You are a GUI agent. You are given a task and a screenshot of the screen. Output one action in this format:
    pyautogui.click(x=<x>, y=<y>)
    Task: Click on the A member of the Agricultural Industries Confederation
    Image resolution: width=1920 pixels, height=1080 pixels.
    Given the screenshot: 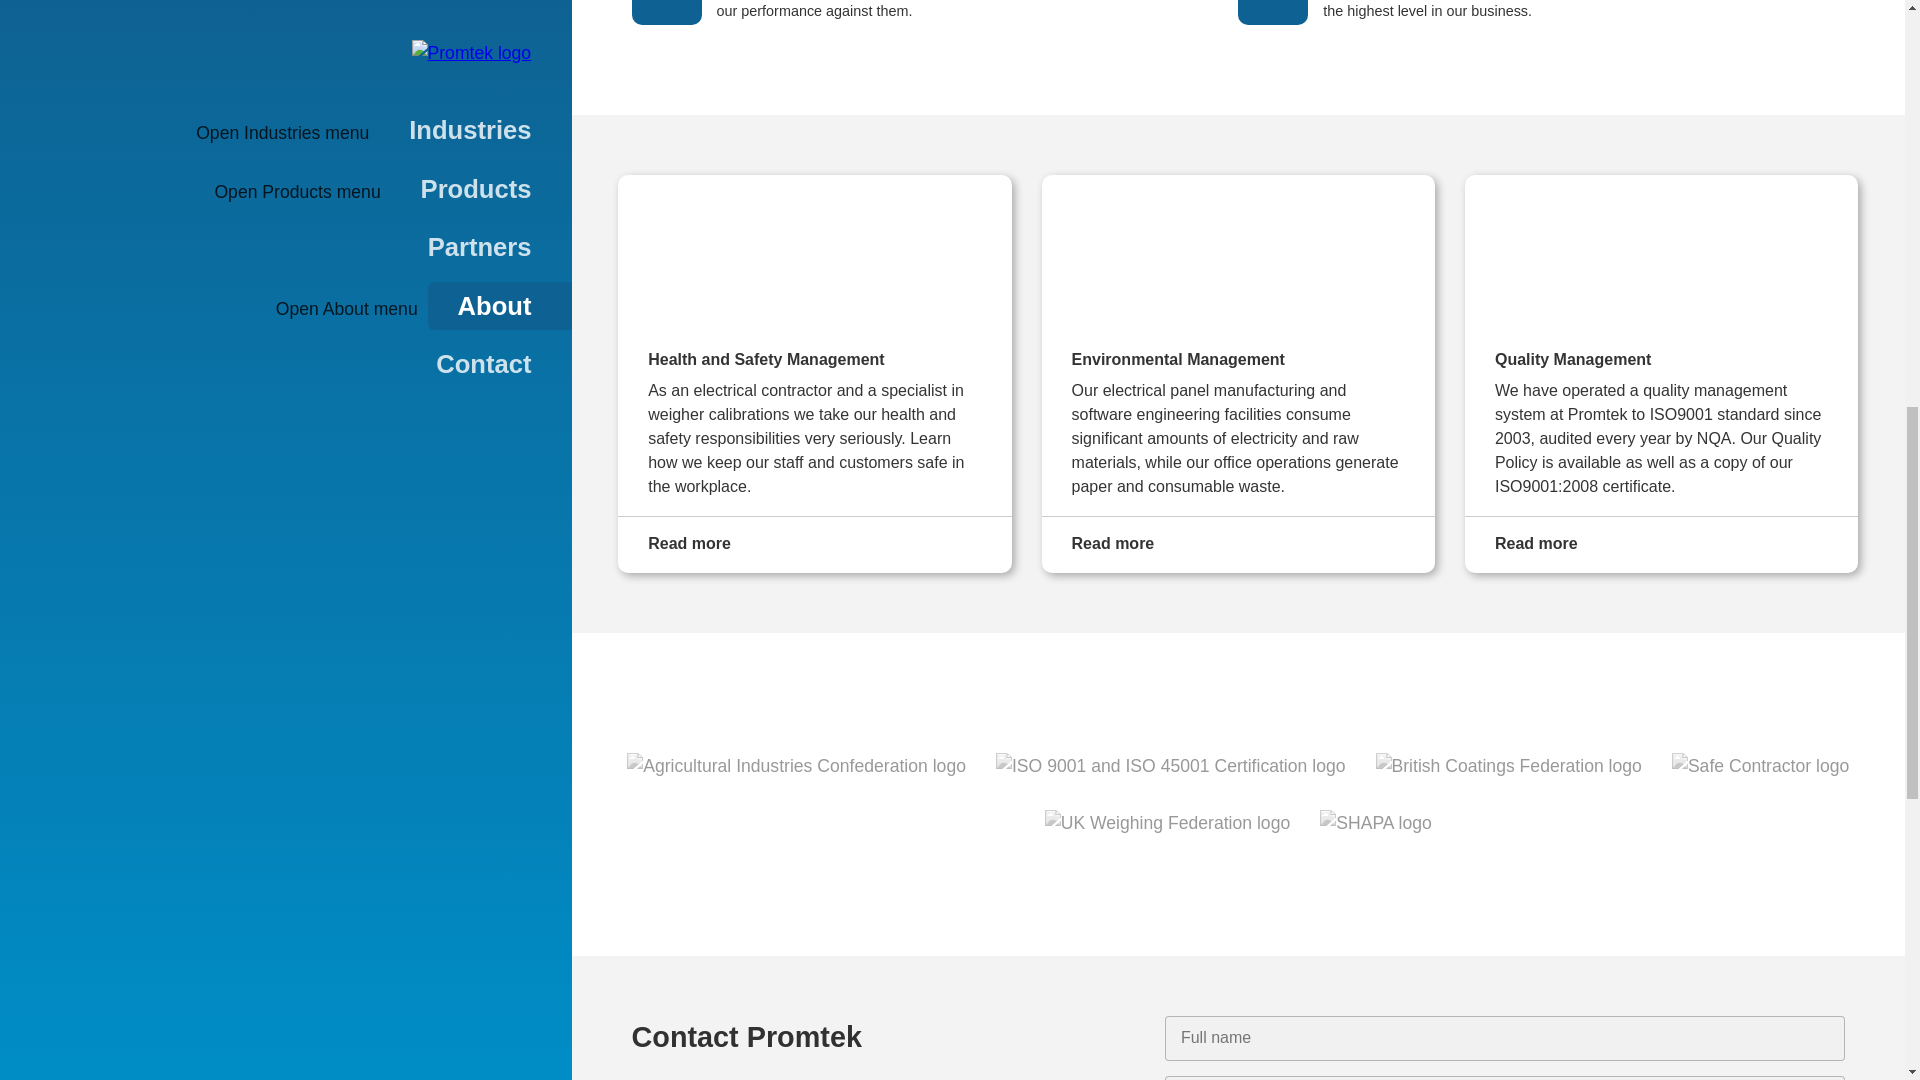 What is the action you would take?
    pyautogui.click(x=796, y=765)
    